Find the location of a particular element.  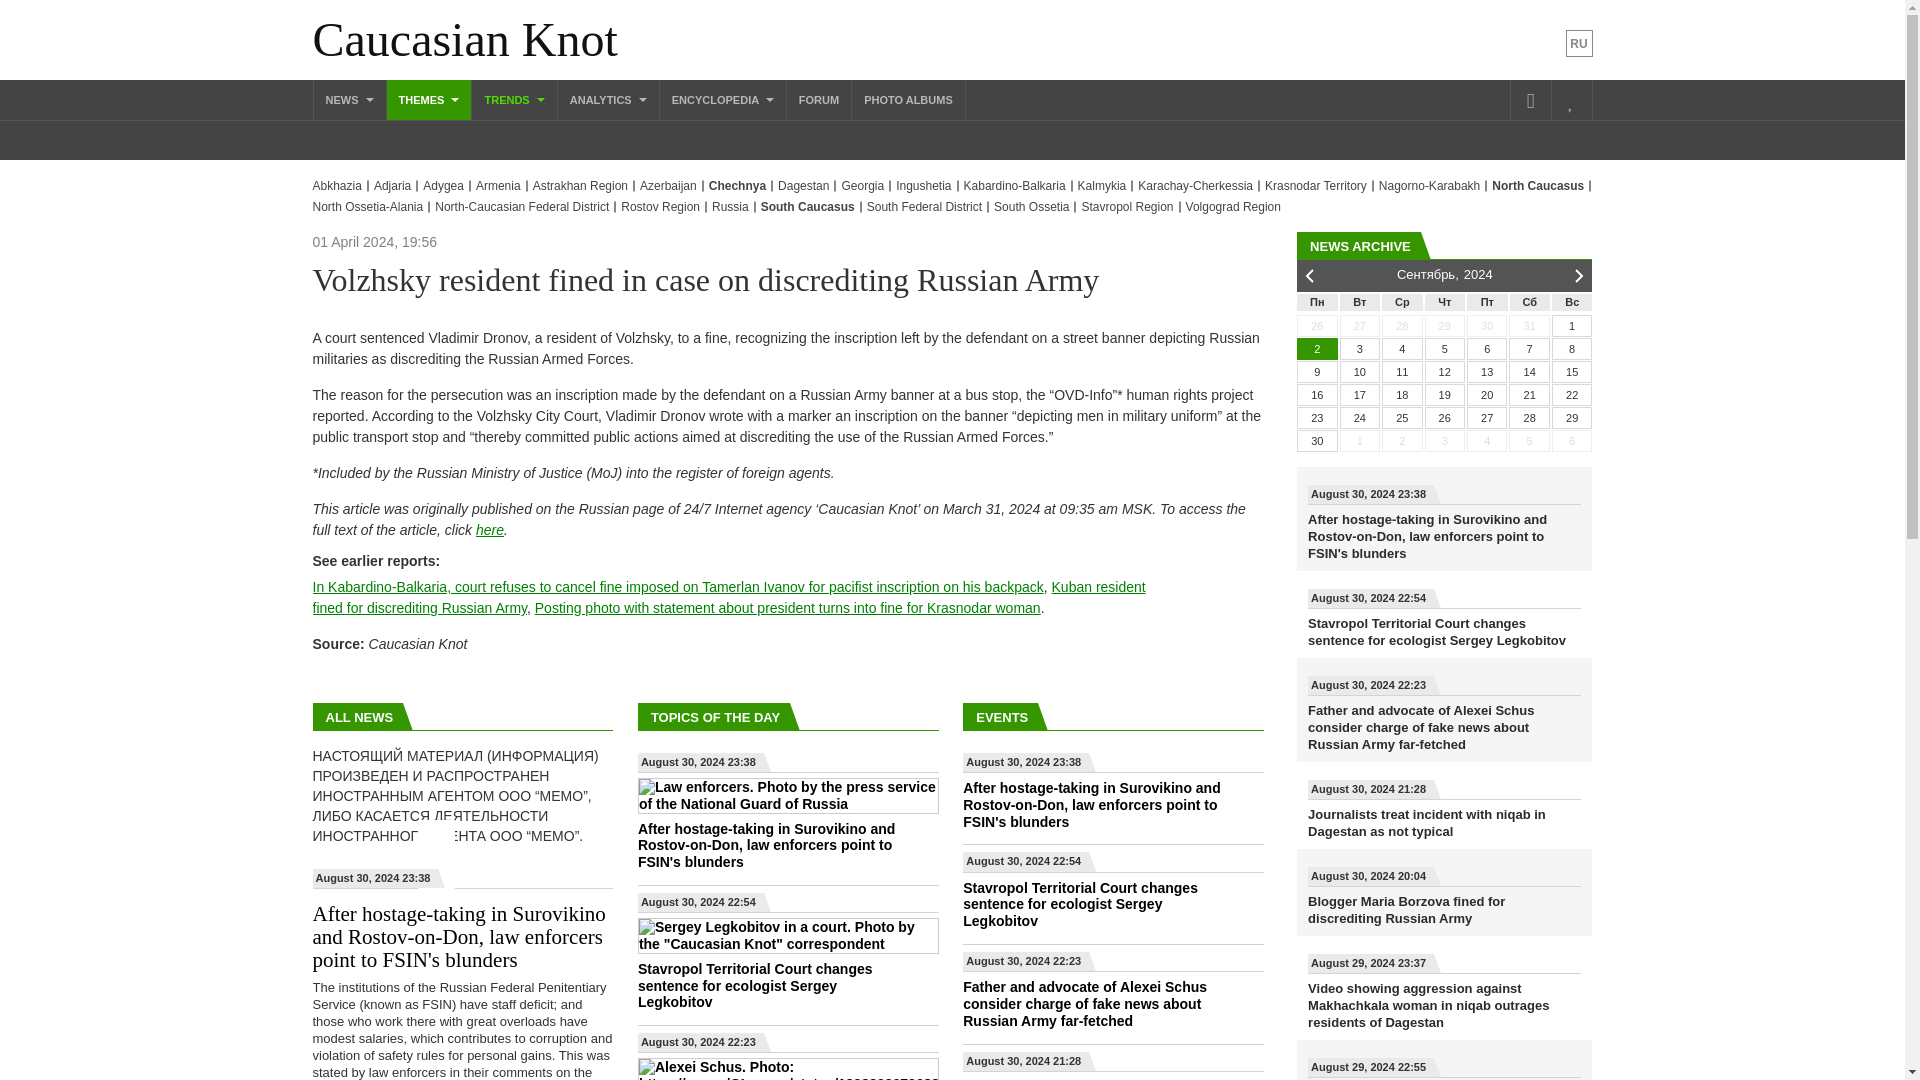

NEWS is located at coordinates (350, 99).